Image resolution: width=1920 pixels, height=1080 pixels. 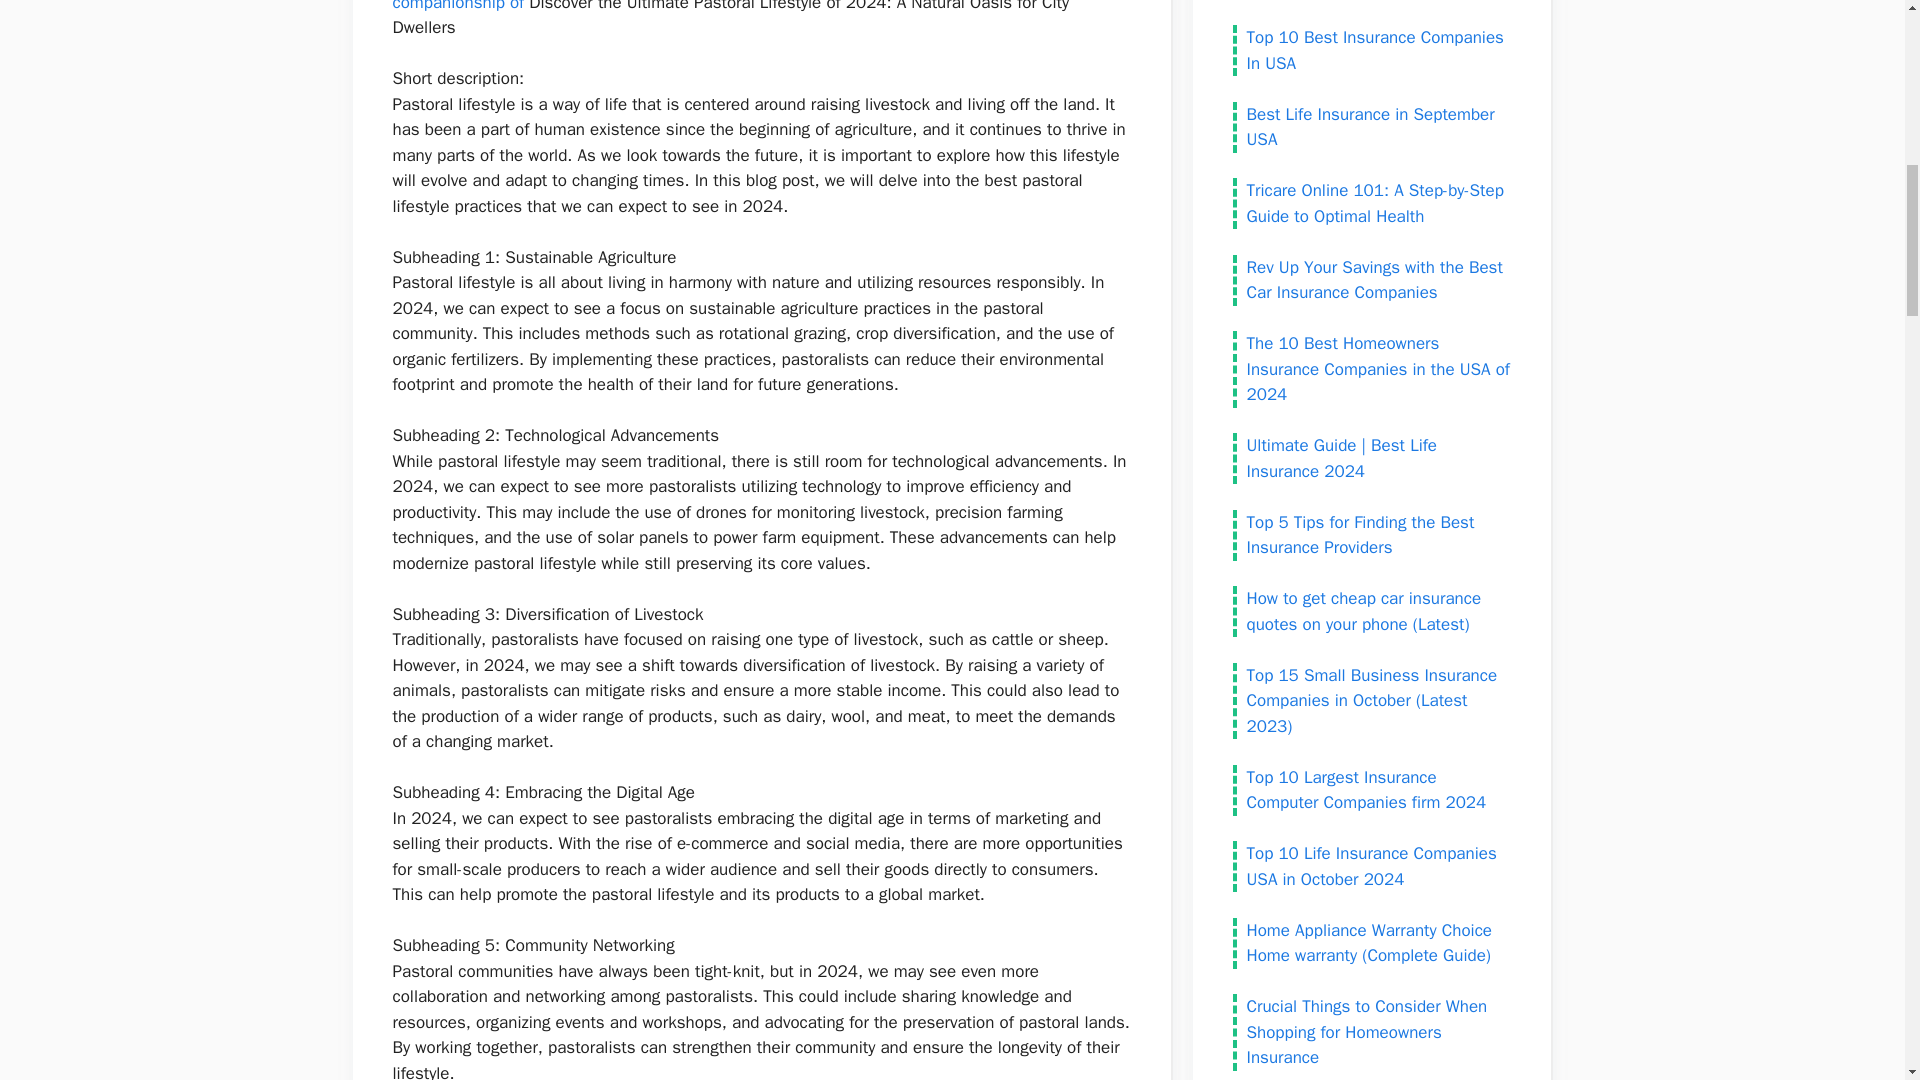 What do you see at coordinates (1374, 203) in the screenshot?
I see `Tricare Online 101: A Step-by-Step Guide to Optimal Health` at bounding box center [1374, 203].